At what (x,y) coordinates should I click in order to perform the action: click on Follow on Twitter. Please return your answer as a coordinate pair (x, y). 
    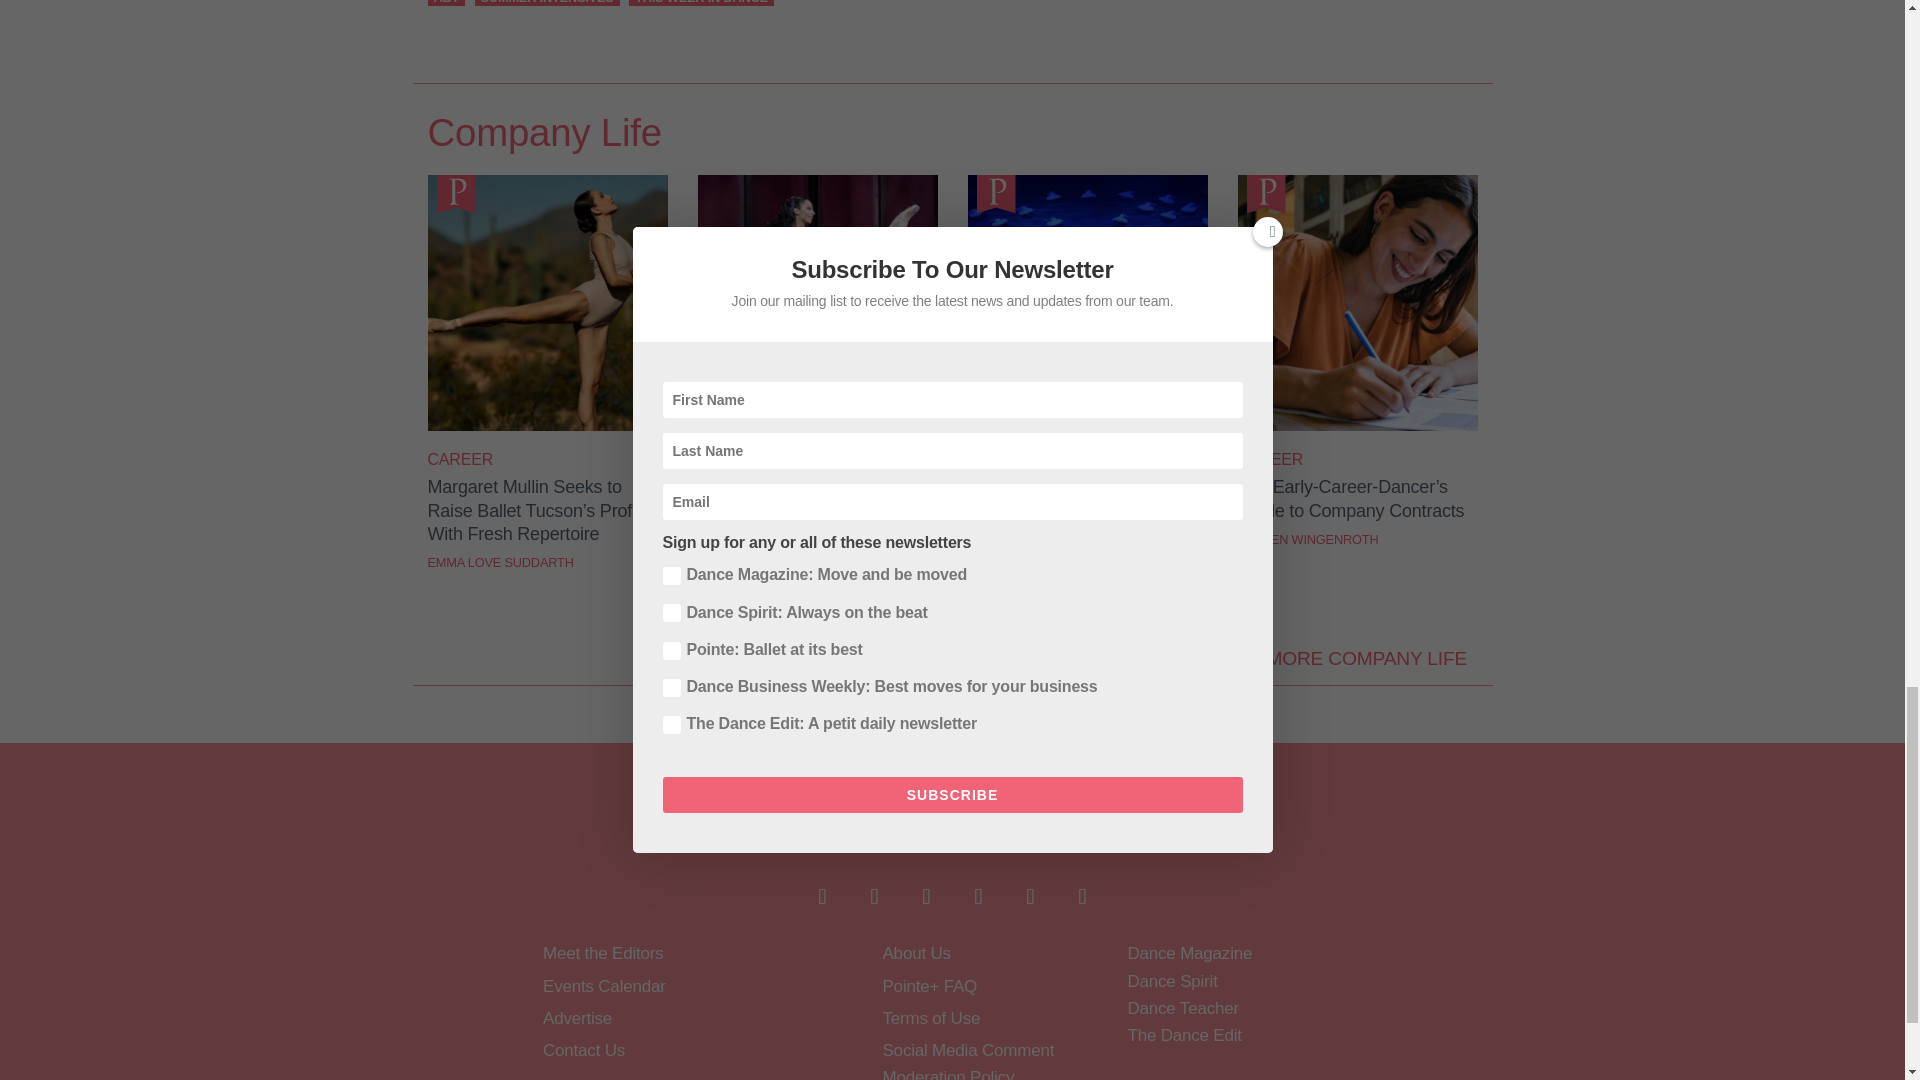
    Looking at the image, I should click on (874, 896).